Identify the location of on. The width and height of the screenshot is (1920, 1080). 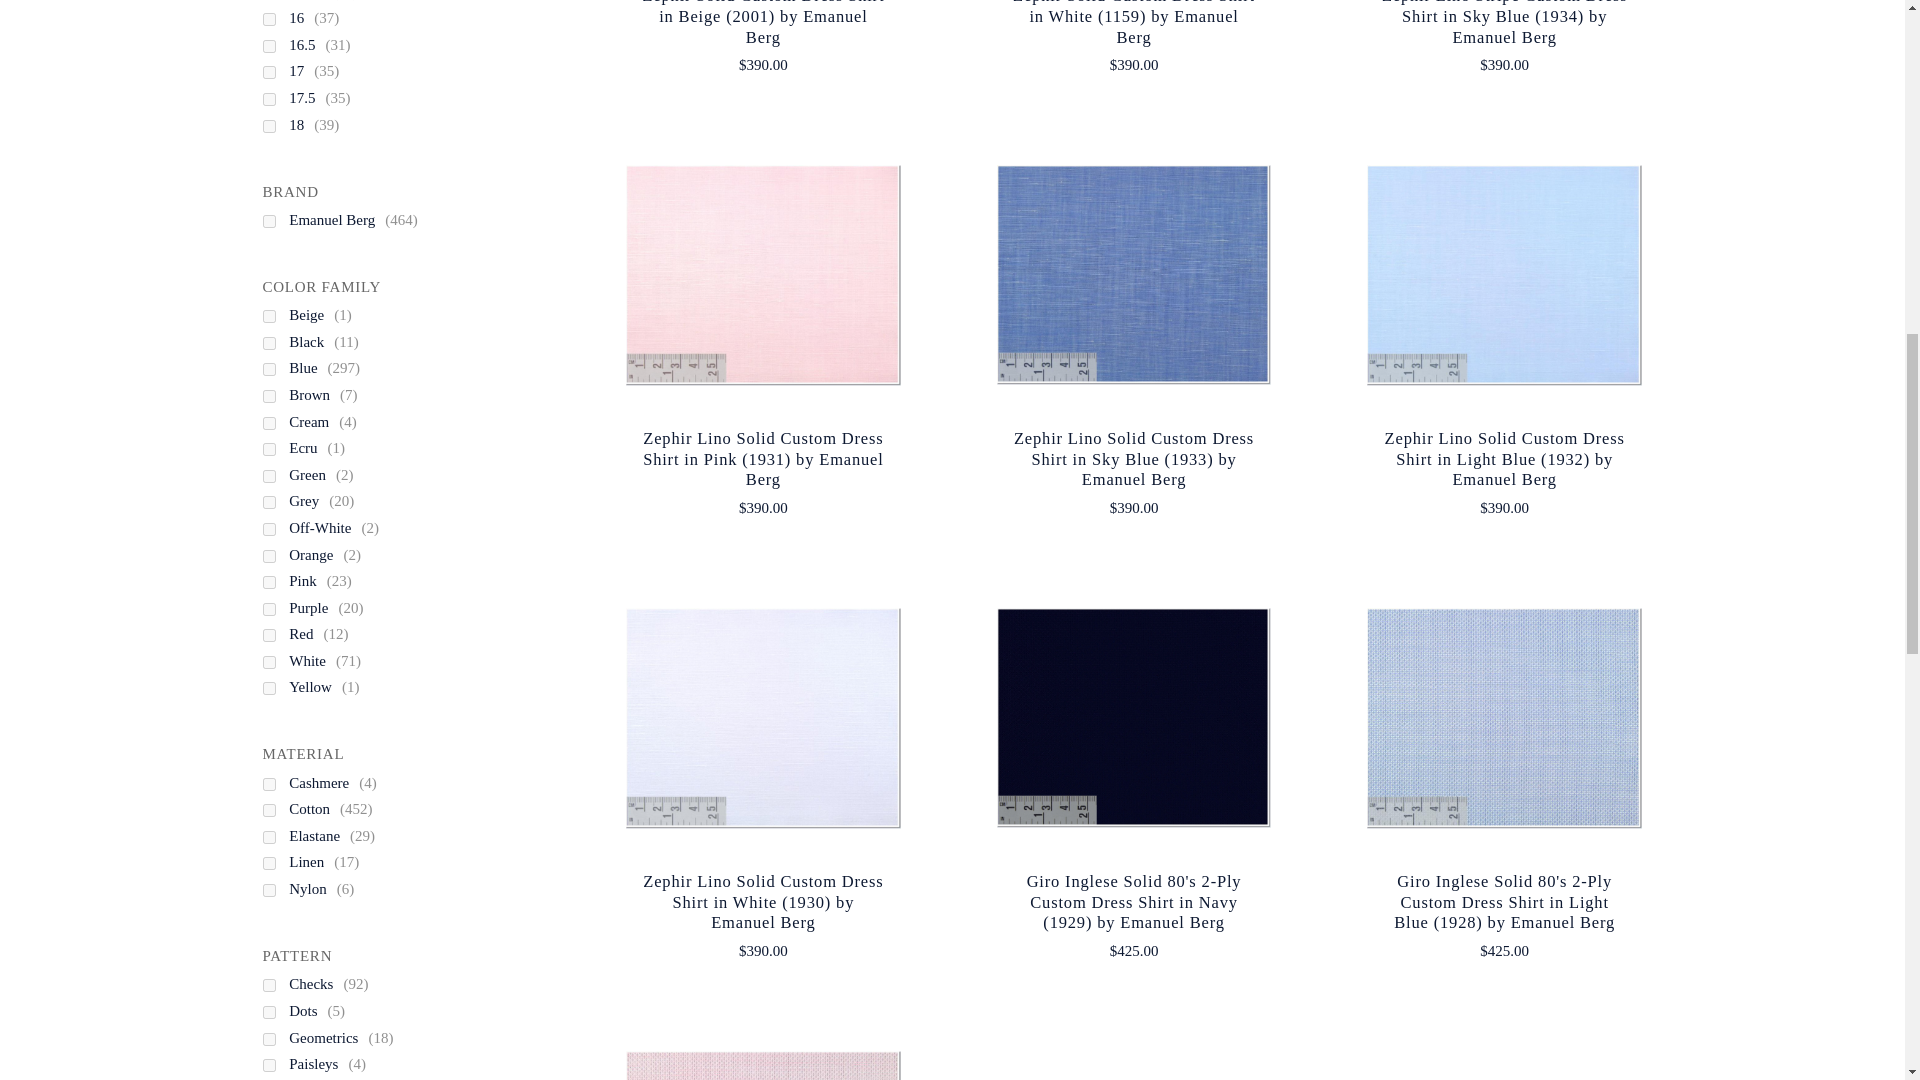
(268, 316).